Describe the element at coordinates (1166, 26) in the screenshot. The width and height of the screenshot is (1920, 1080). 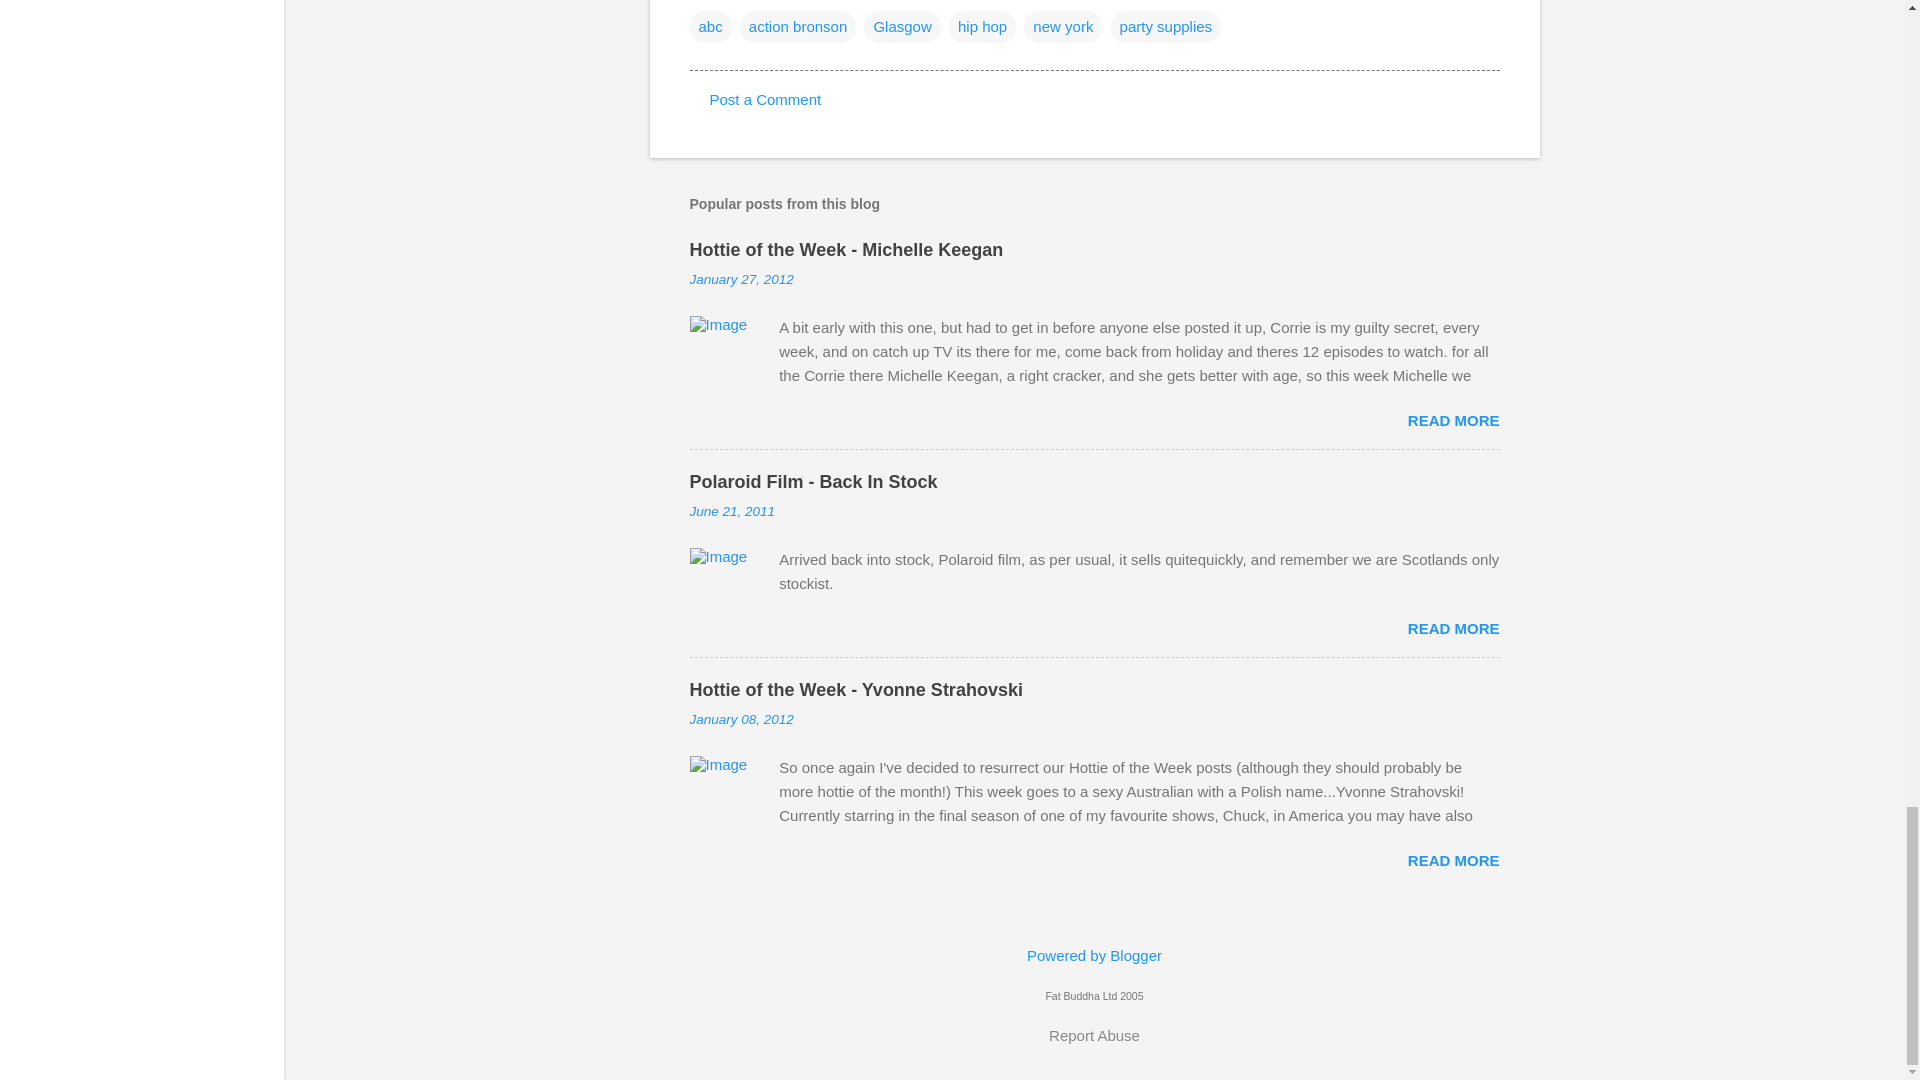
I see `party supplies` at that location.